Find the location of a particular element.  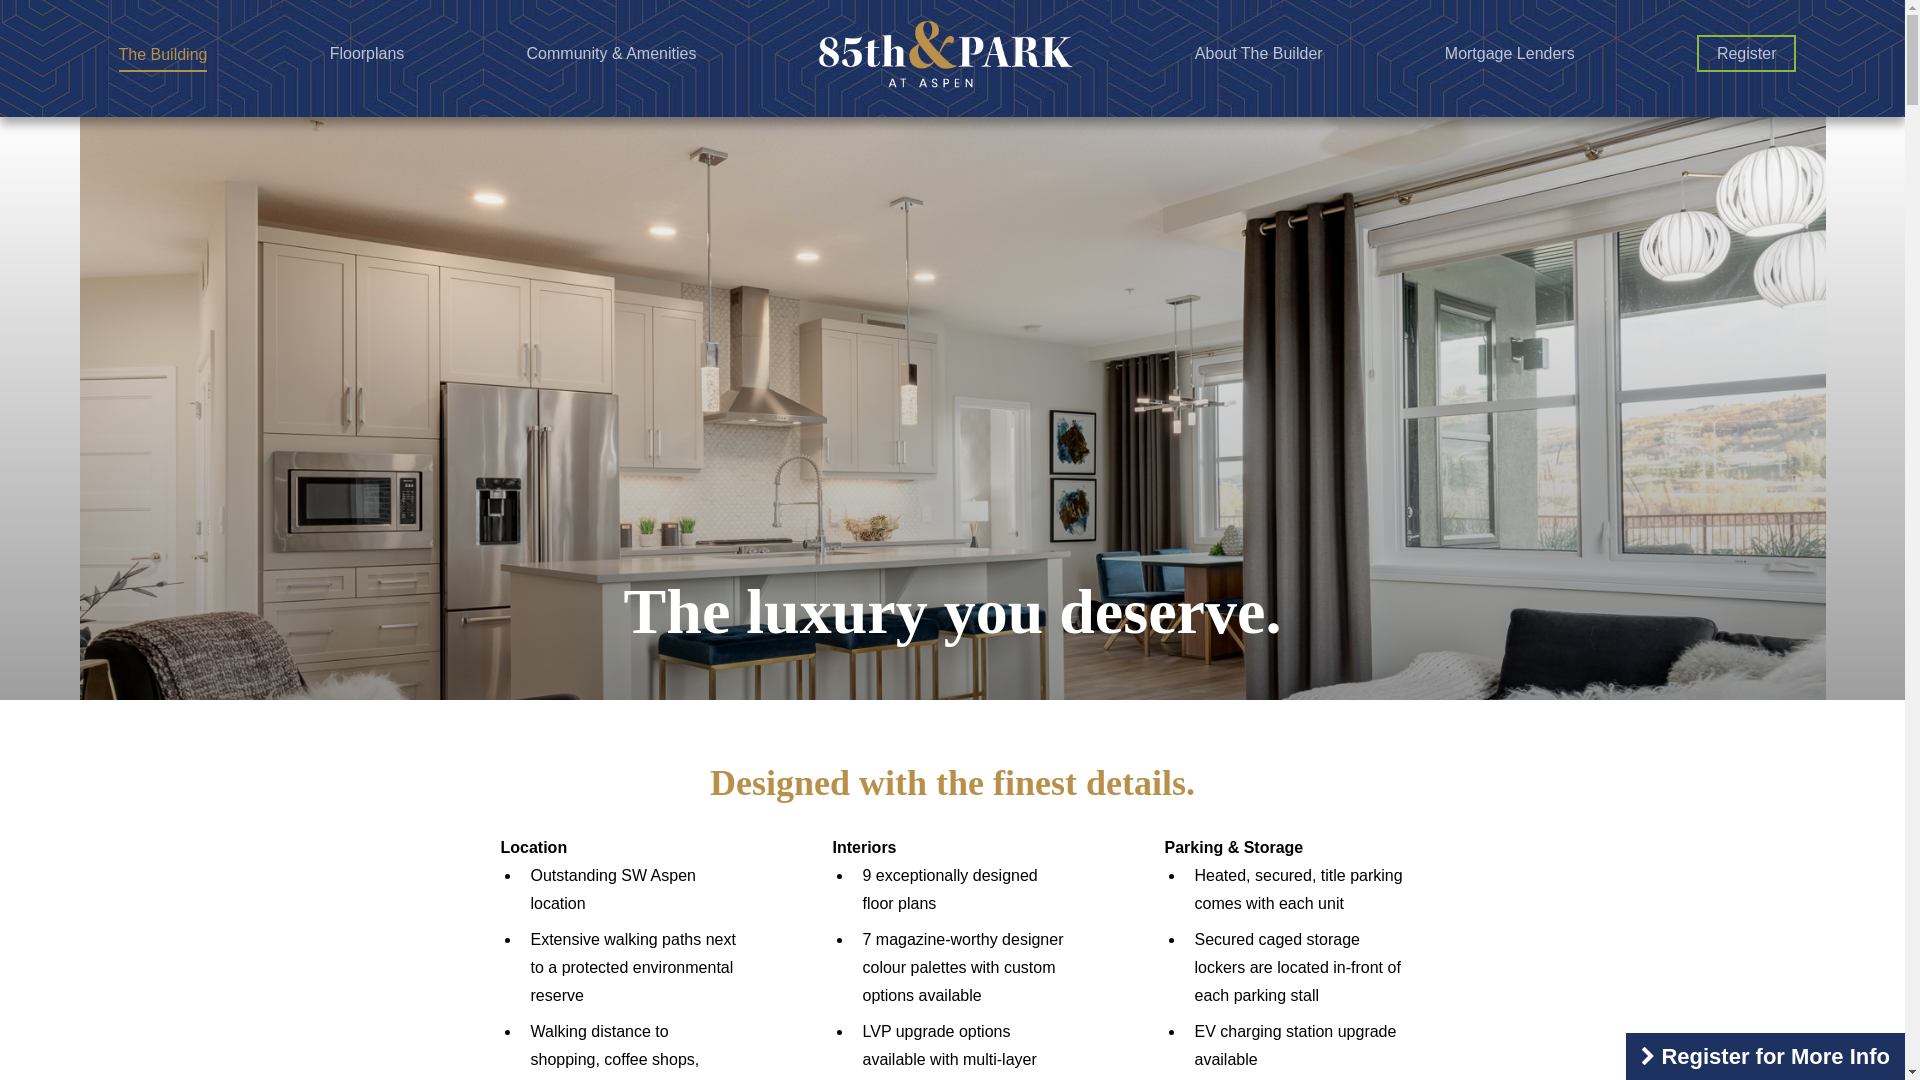

Register is located at coordinates (1747, 54).